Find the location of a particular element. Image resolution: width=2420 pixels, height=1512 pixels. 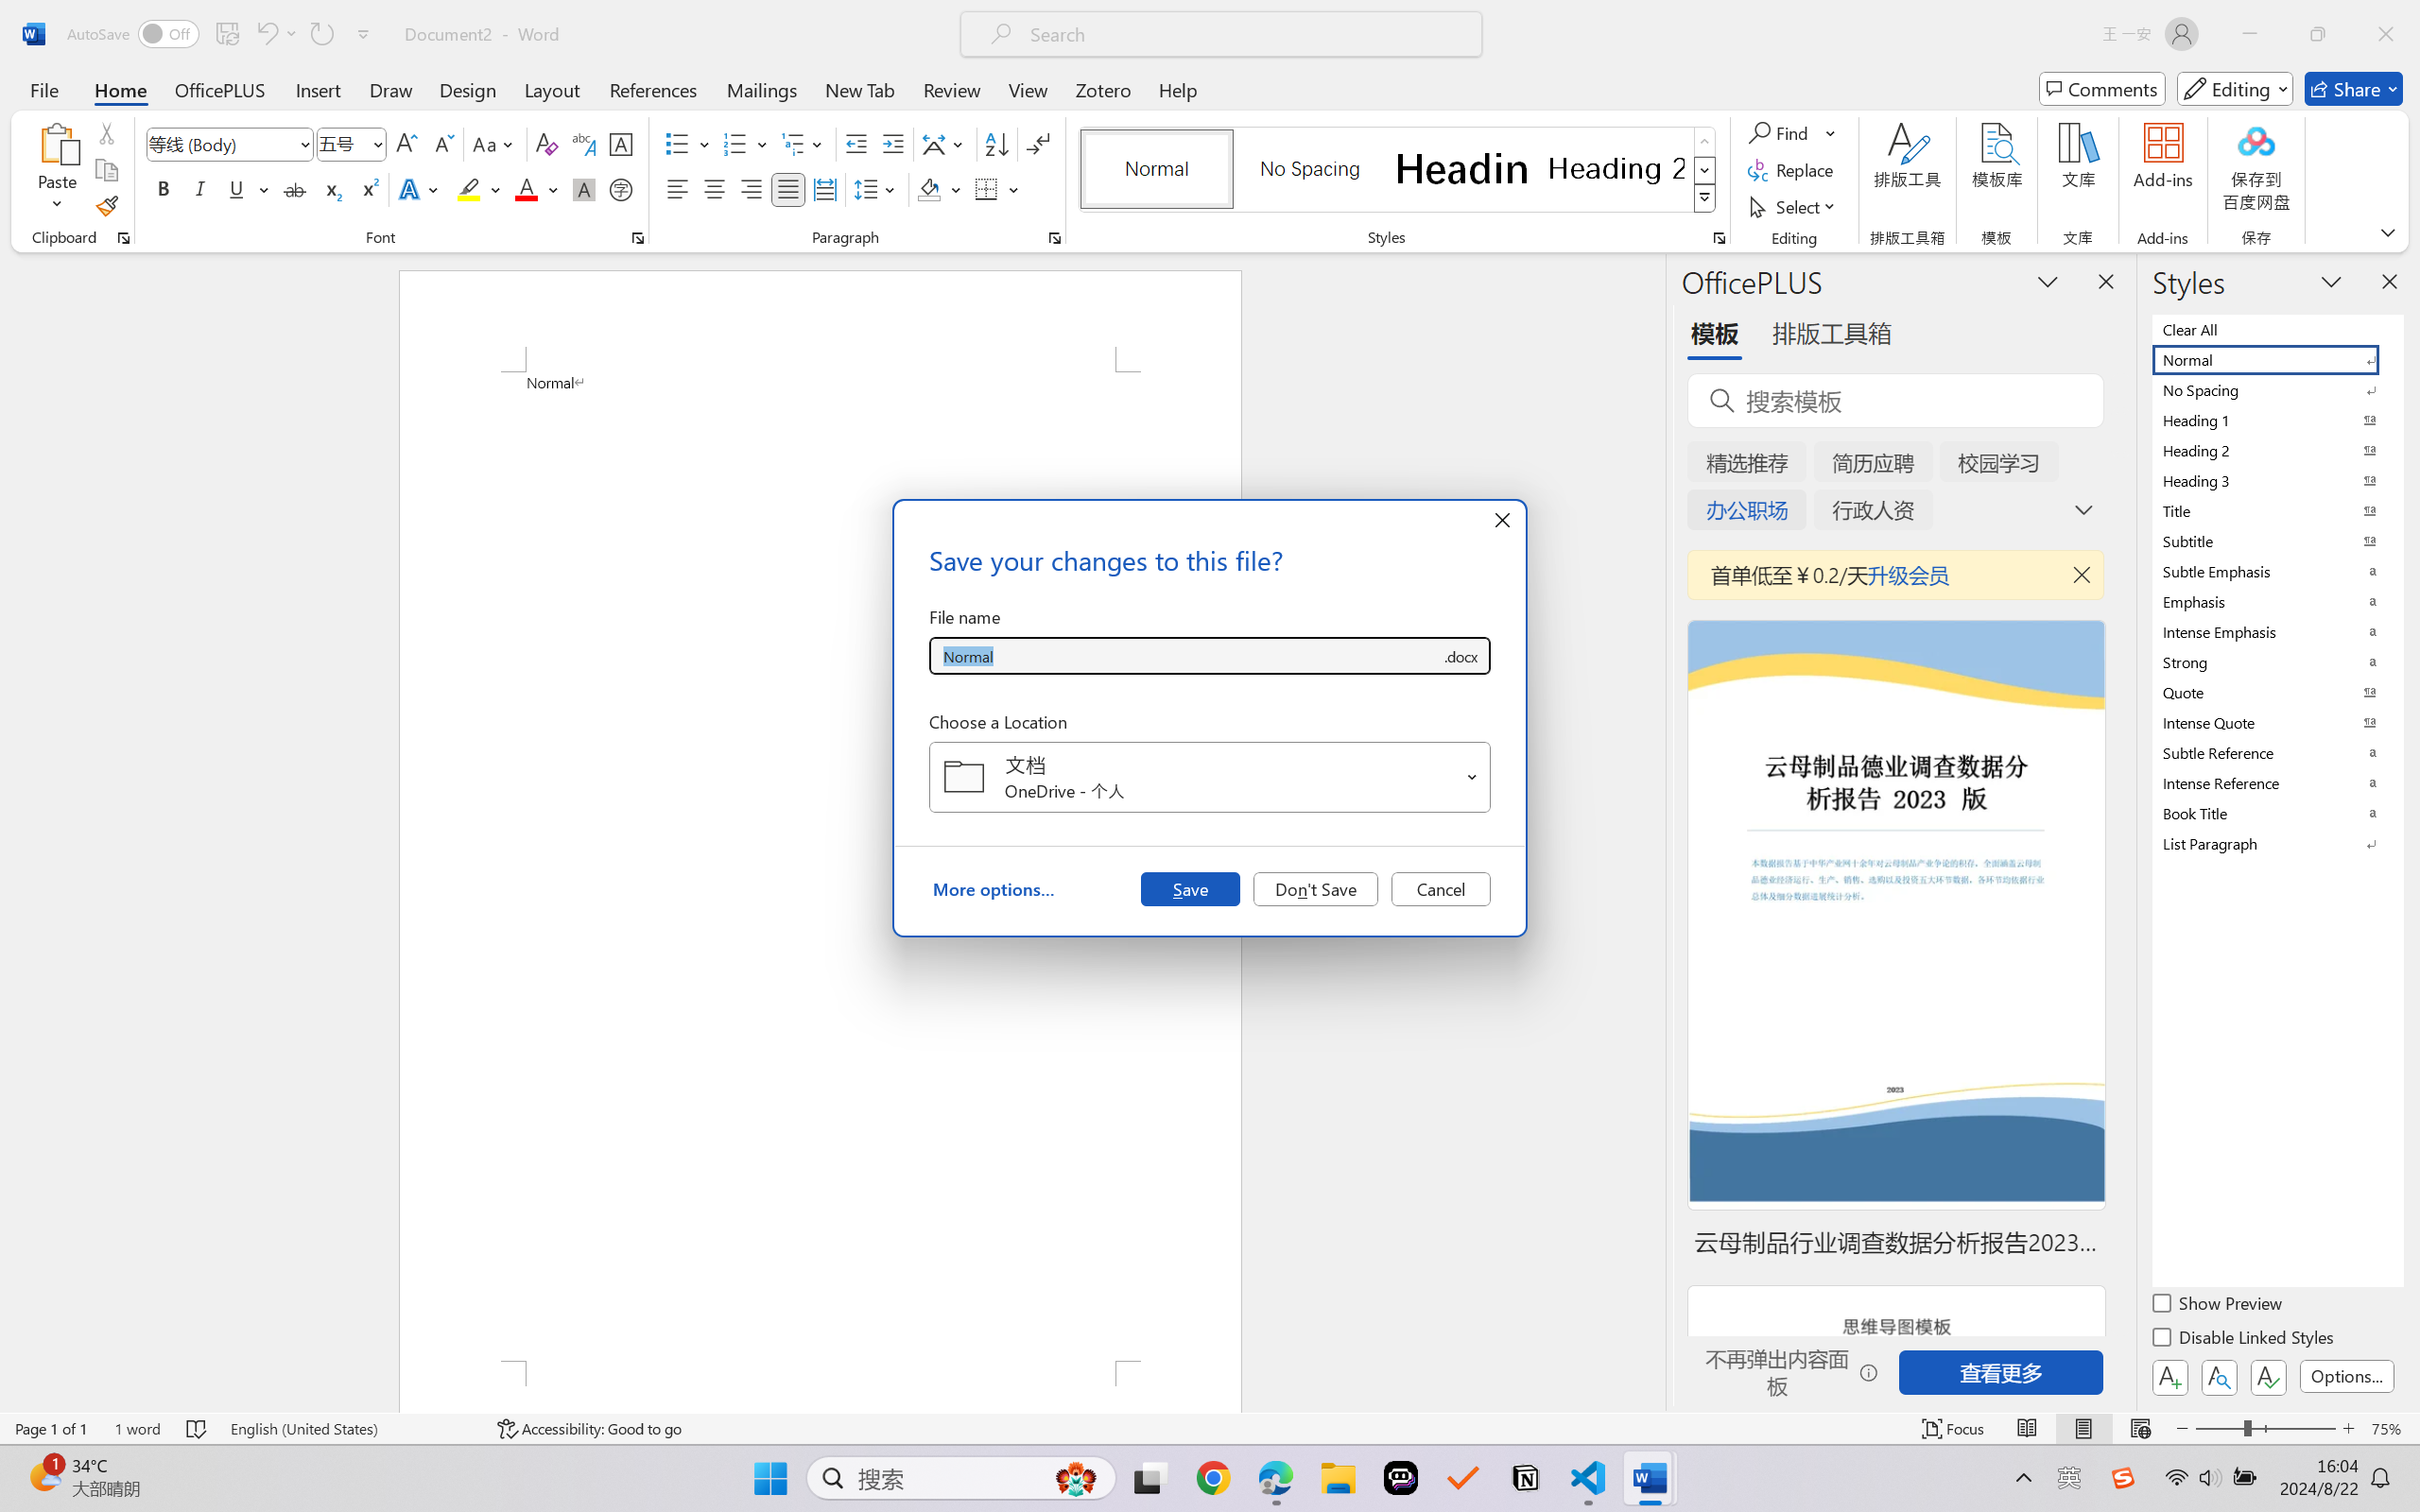

Class: NetUIScrollBar is located at coordinates (1652, 832).